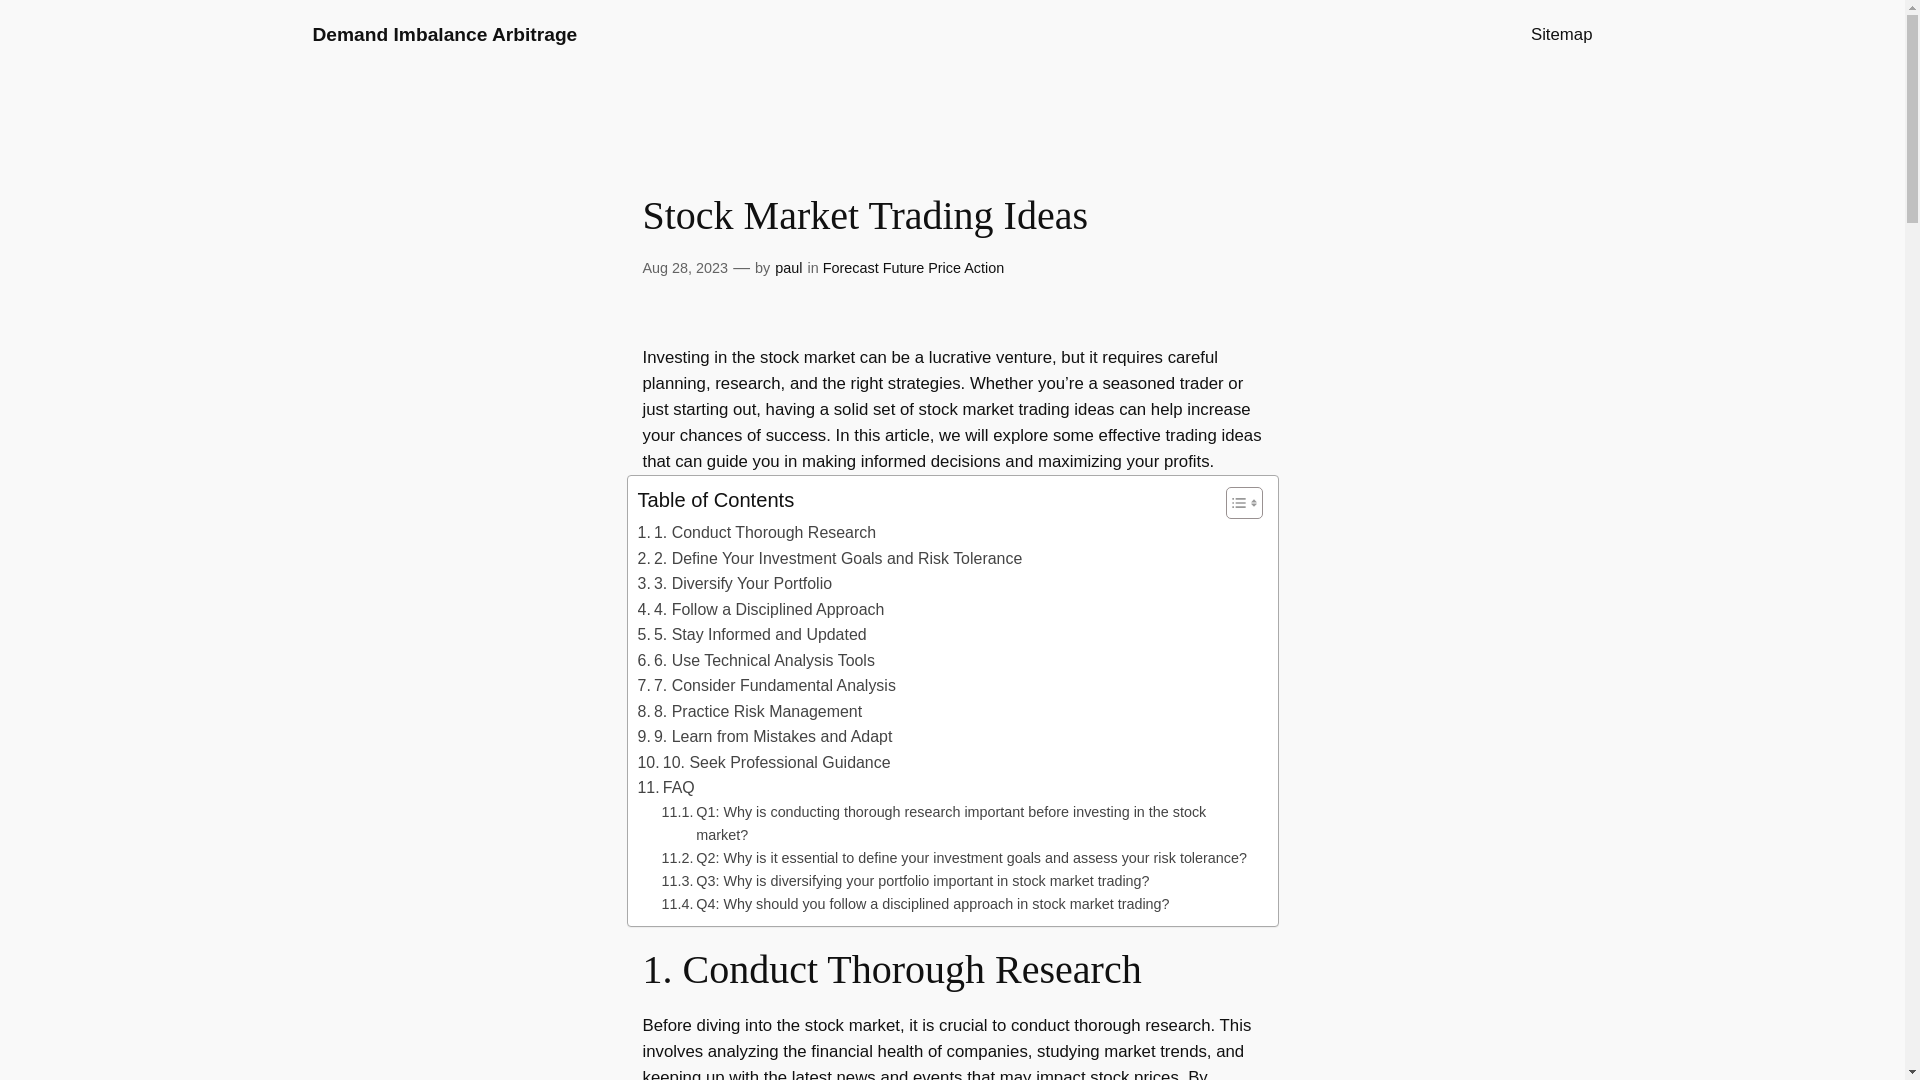 The image size is (1920, 1080). I want to click on 3. Diversify Your Portfolio, so click(735, 584).